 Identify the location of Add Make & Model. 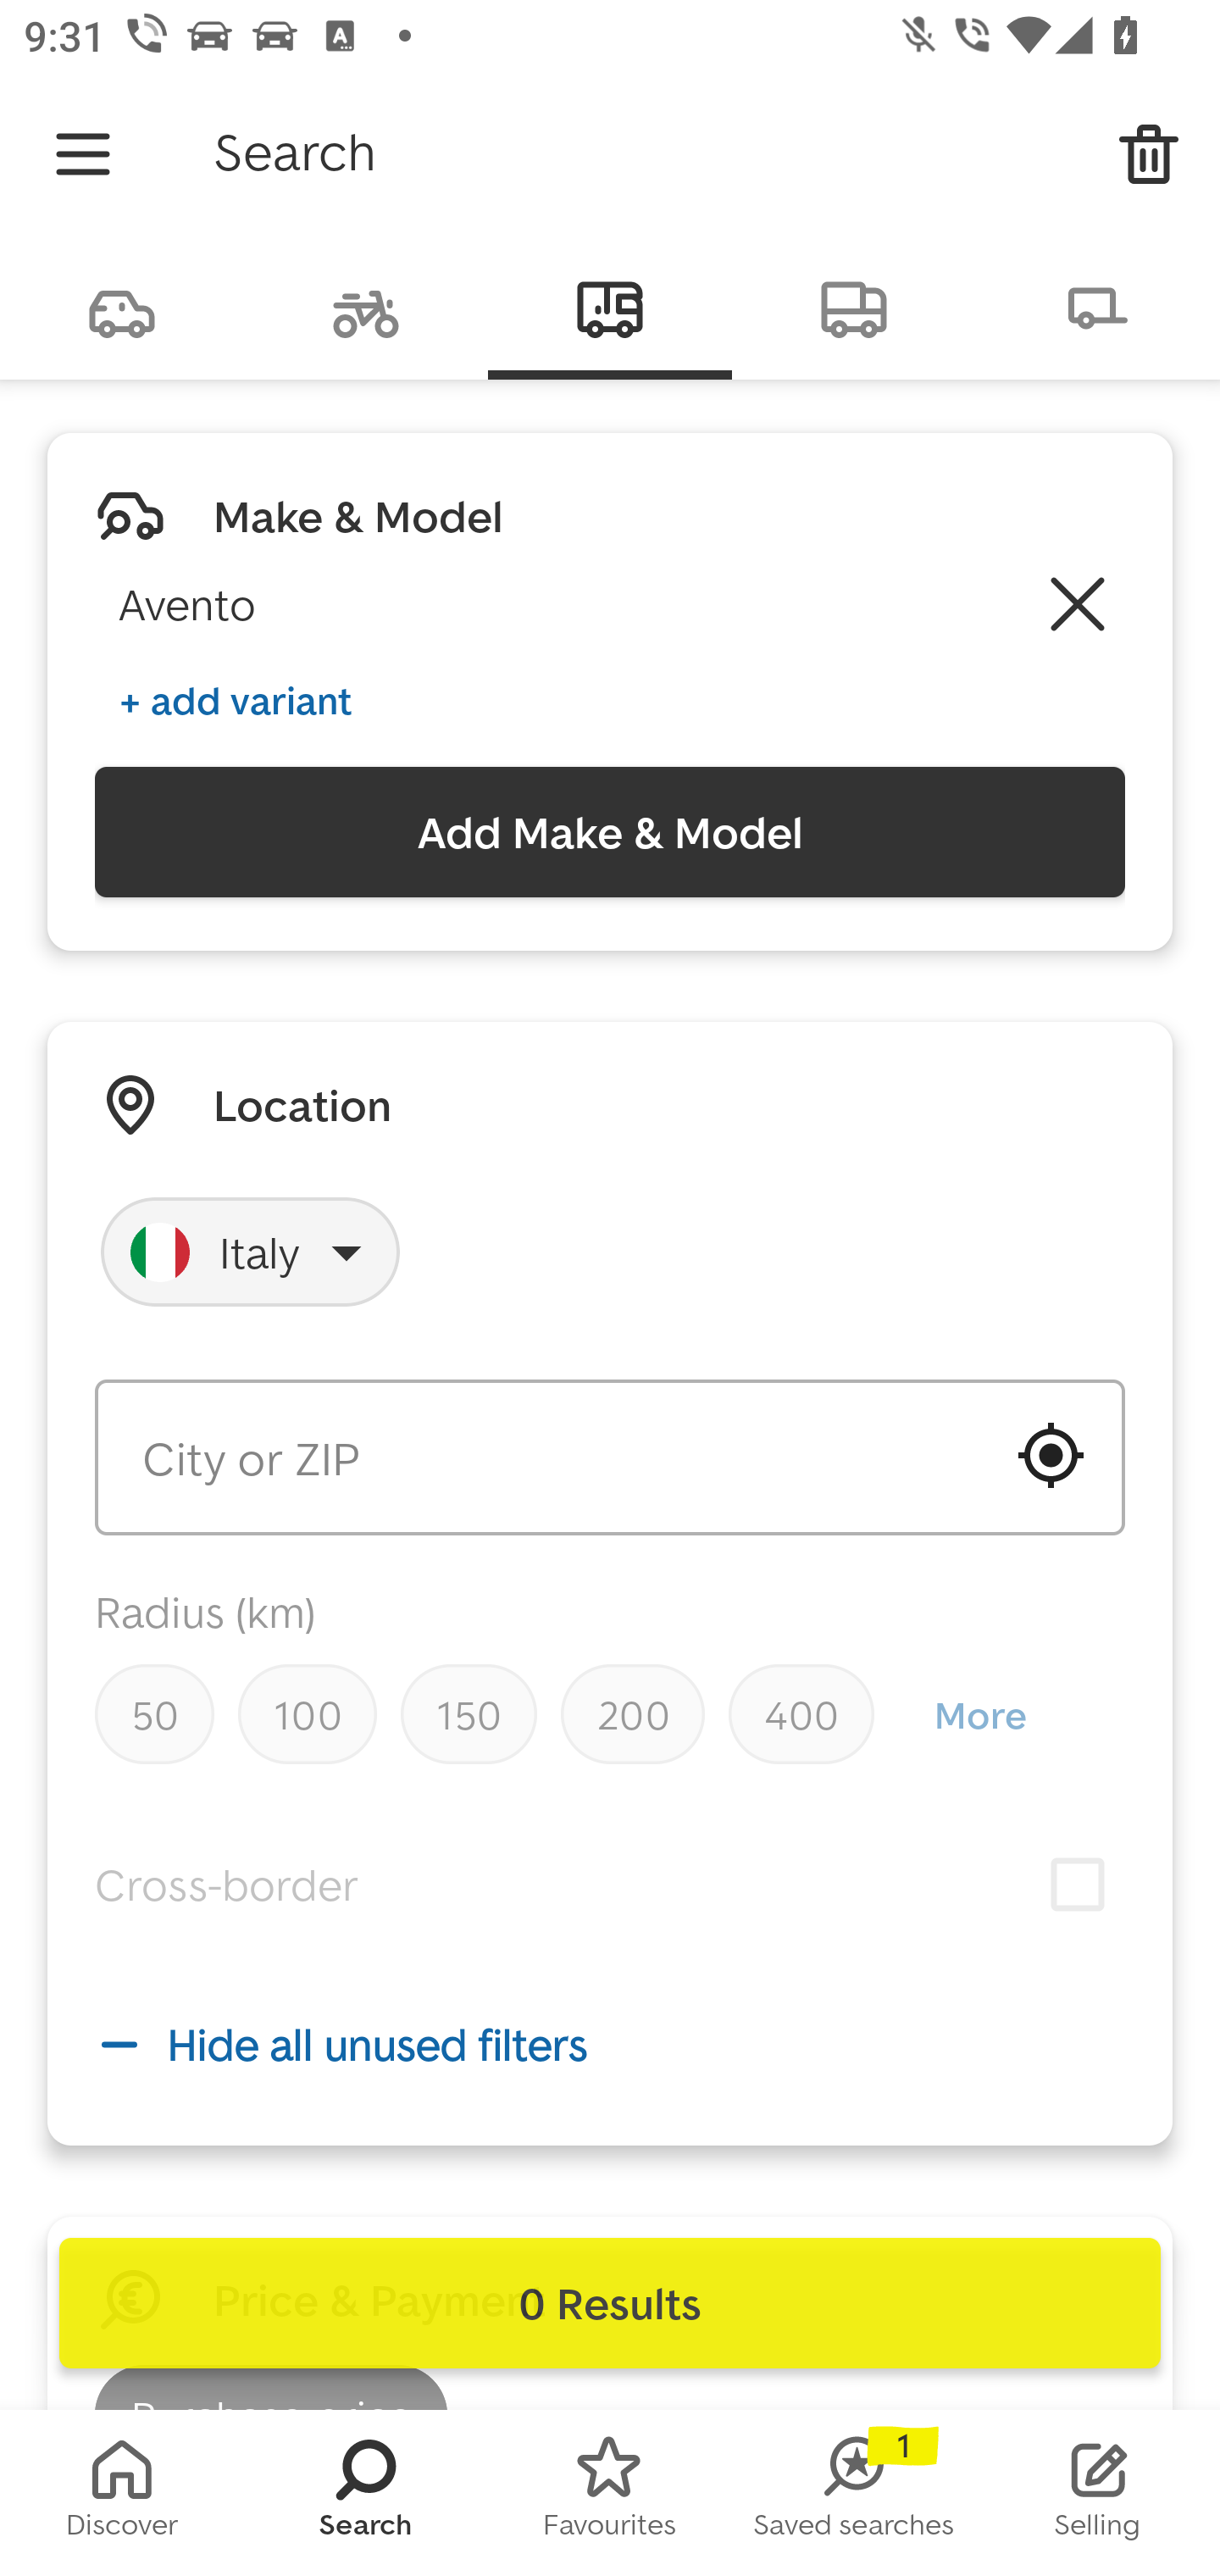
(610, 832).